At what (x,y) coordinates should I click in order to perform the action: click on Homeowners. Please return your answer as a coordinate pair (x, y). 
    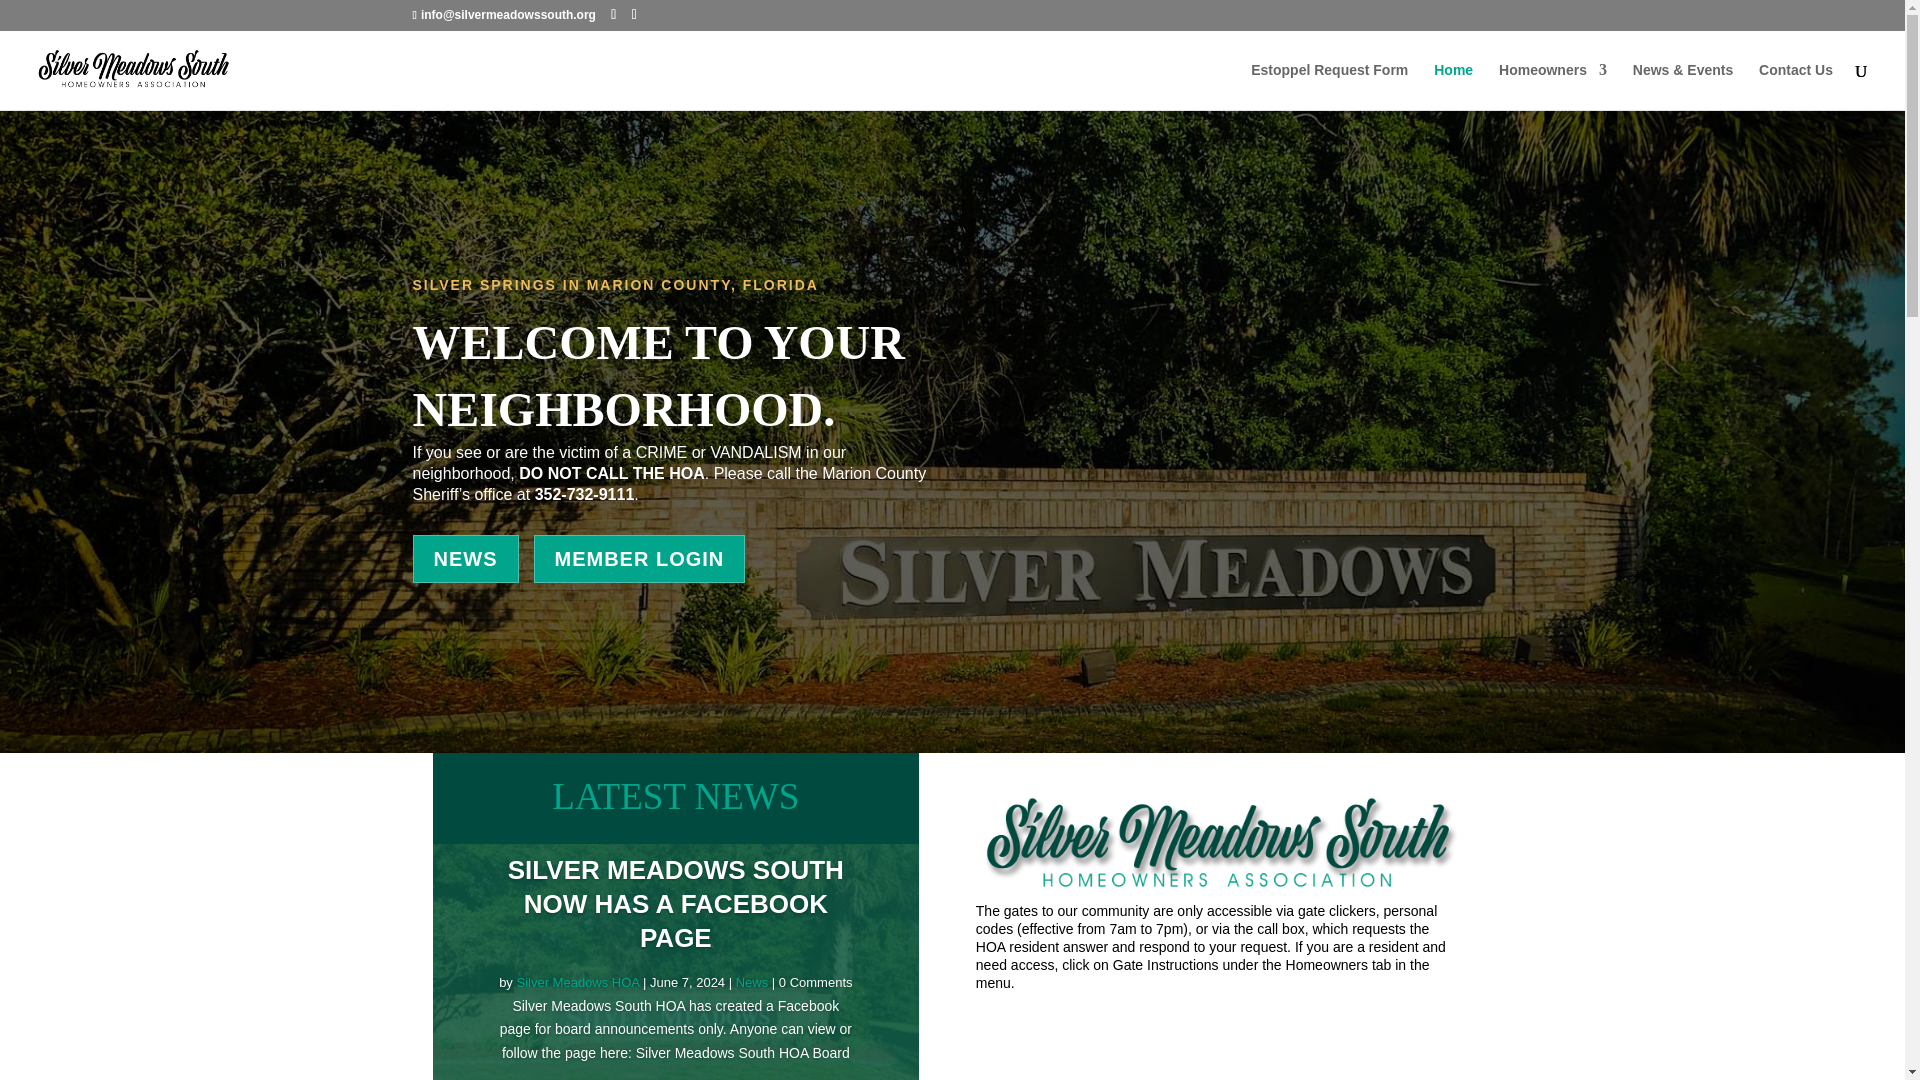
    Looking at the image, I should click on (1553, 86).